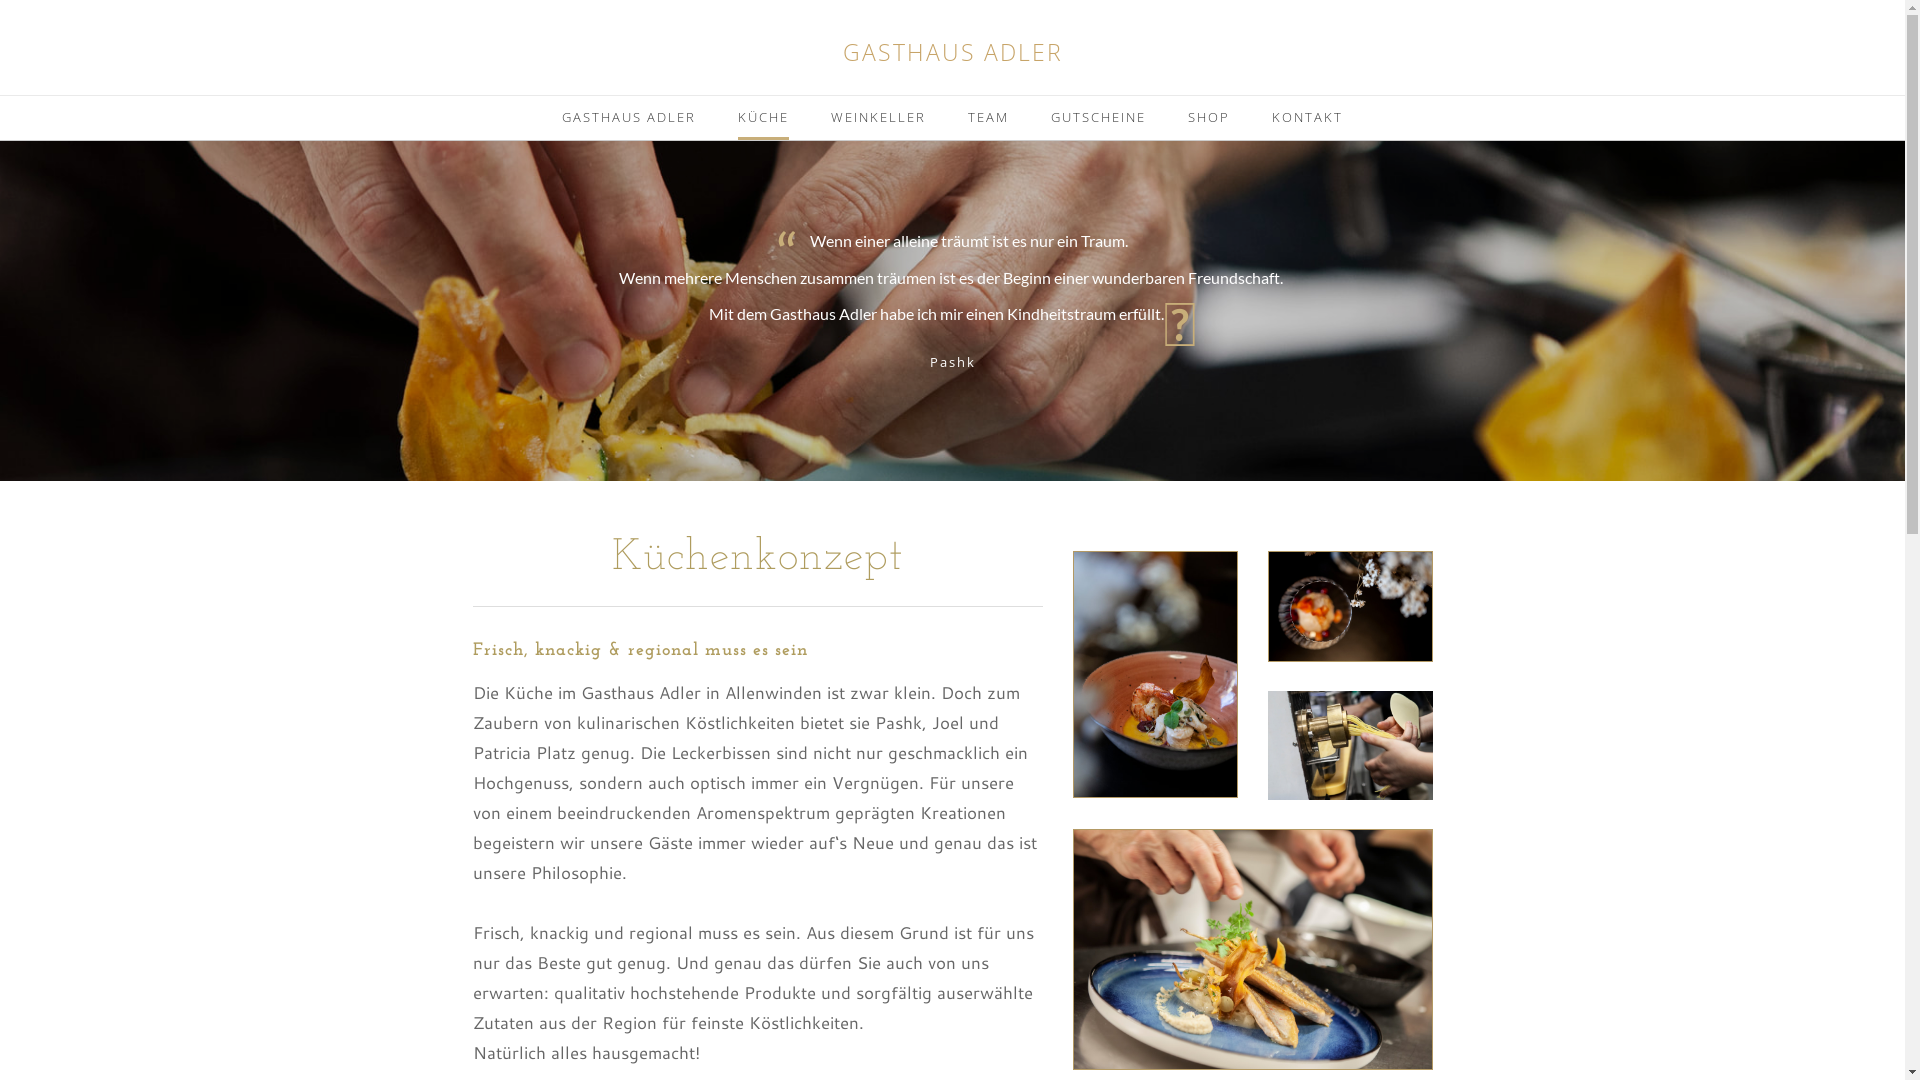 Image resolution: width=1920 pixels, height=1080 pixels. What do you see at coordinates (629, 124) in the screenshot?
I see `GASTHAUS ADLER` at bounding box center [629, 124].